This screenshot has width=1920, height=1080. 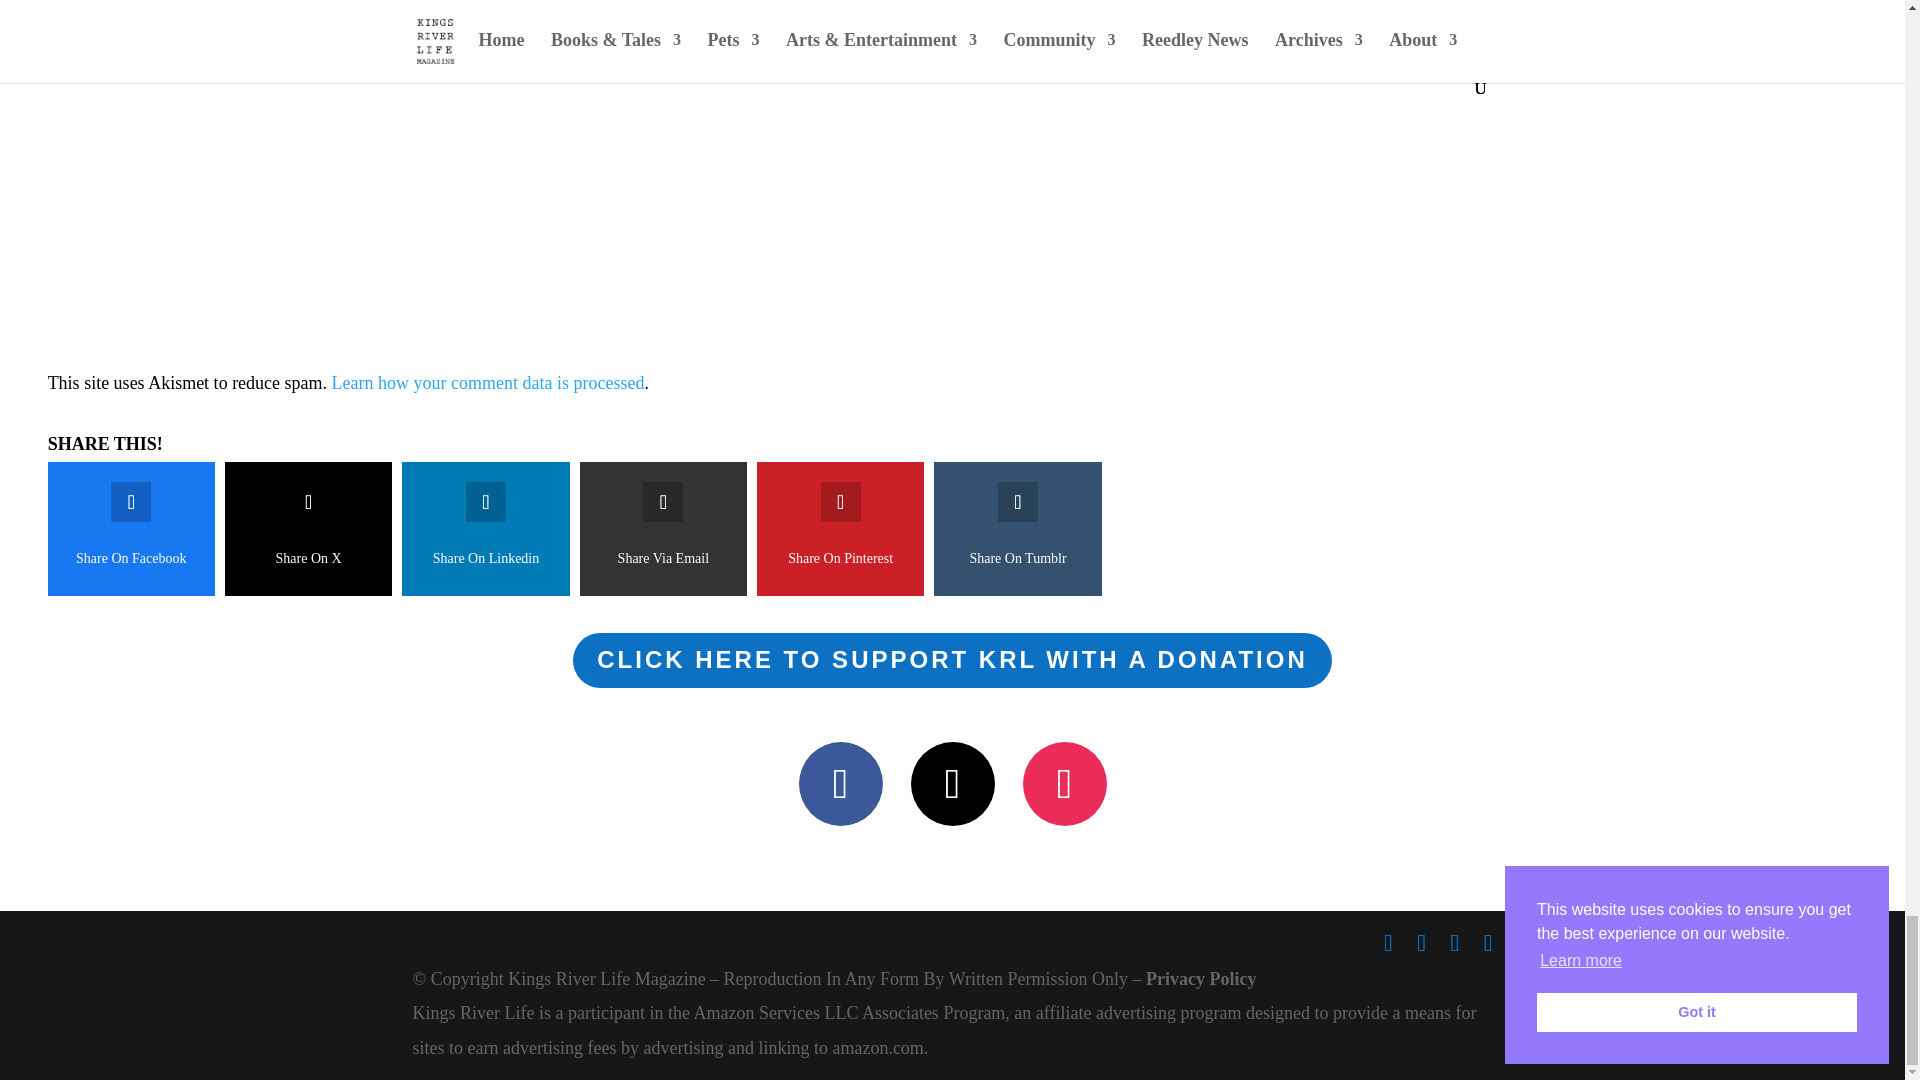 What do you see at coordinates (952, 784) in the screenshot?
I see `Follow on X` at bounding box center [952, 784].